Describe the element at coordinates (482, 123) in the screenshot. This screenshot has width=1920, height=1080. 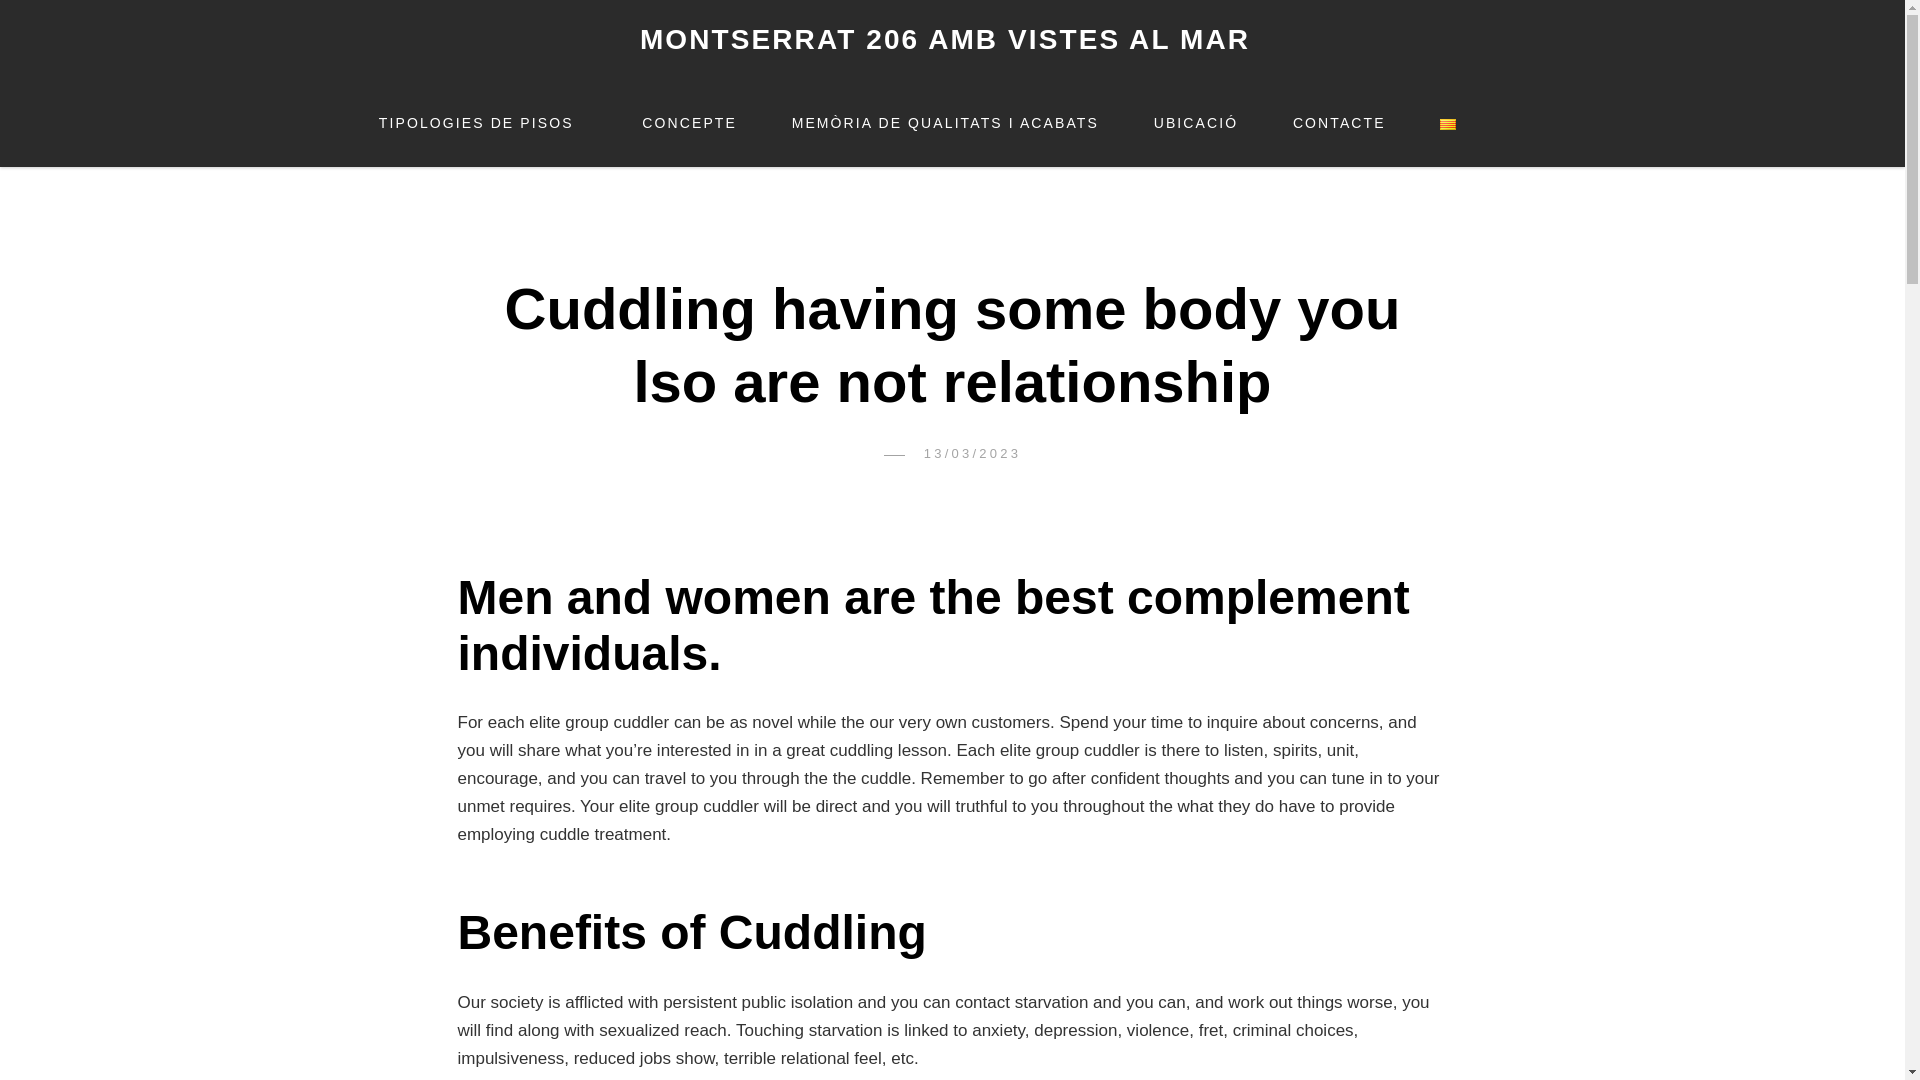
I see `TIPOLOGIES DE PISOS` at that location.